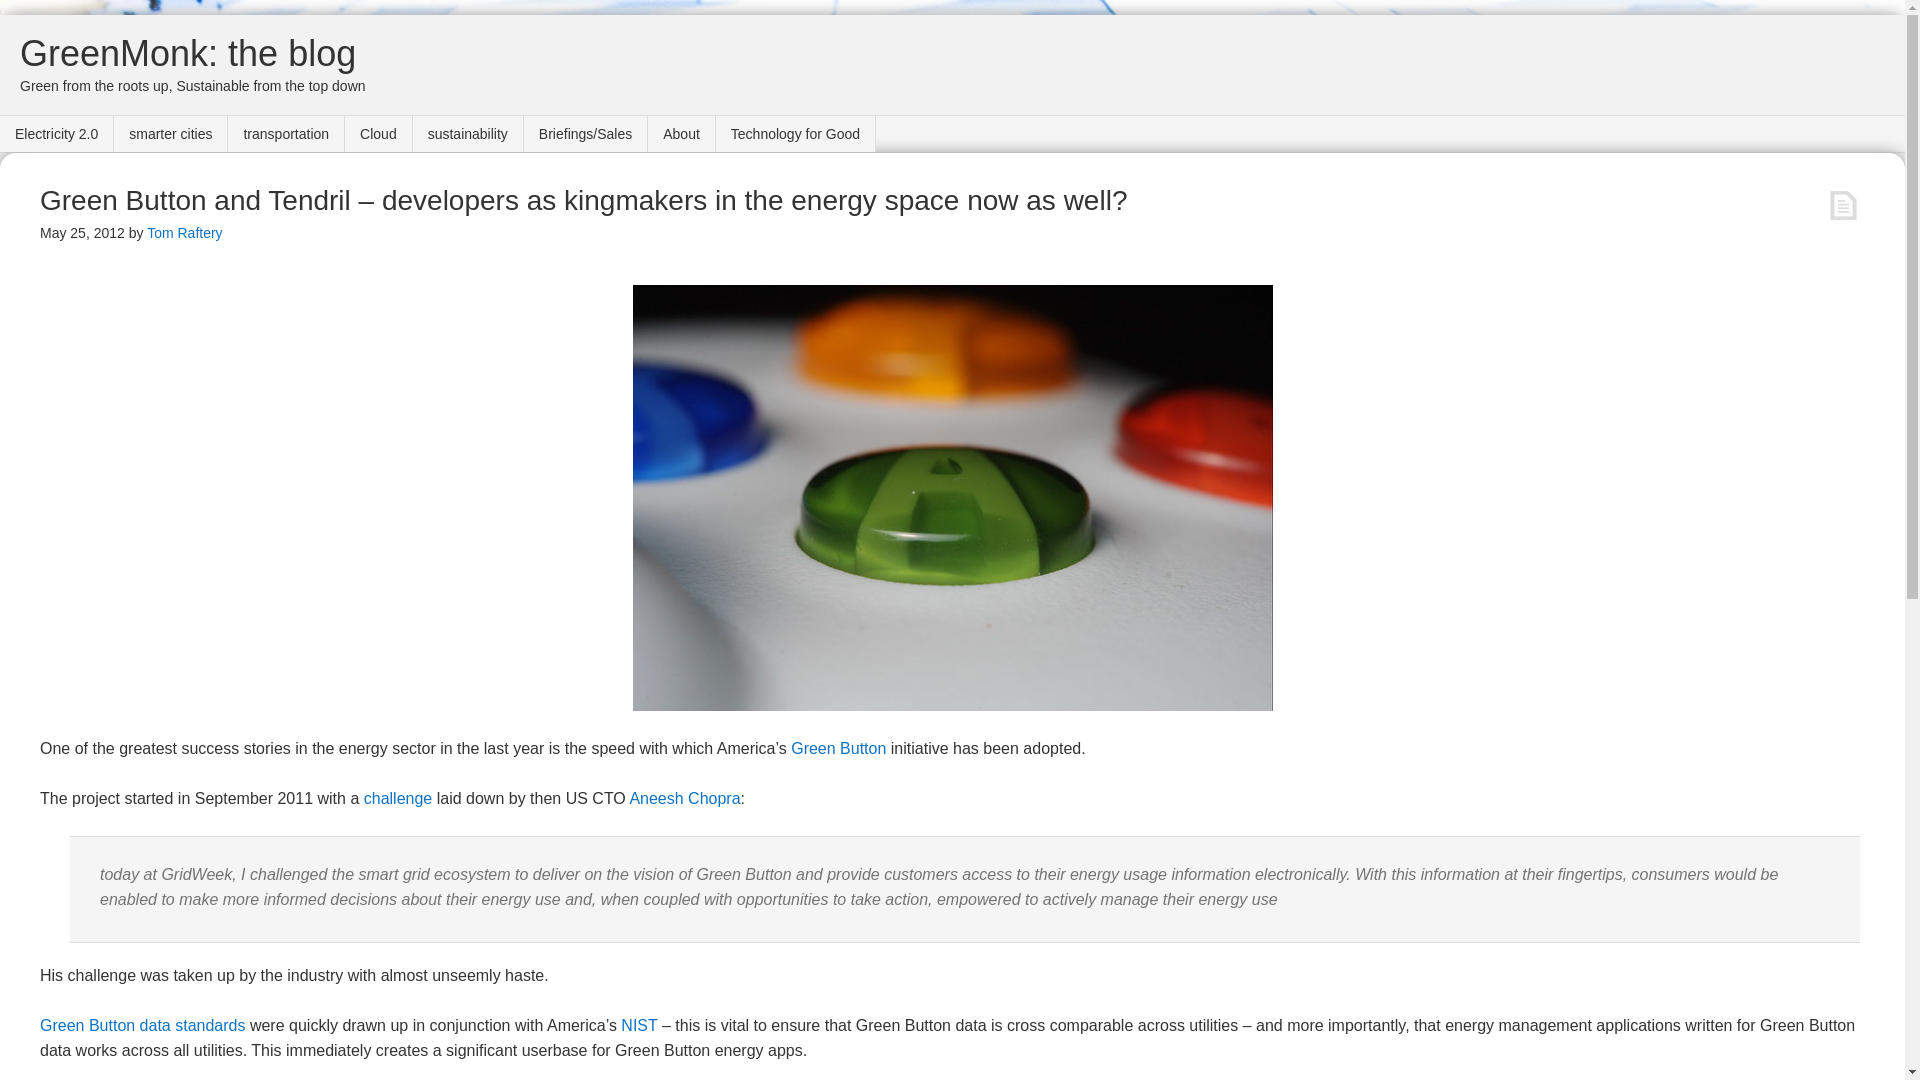 The height and width of the screenshot is (1080, 1920). Describe the element at coordinates (187, 54) in the screenshot. I see `GreenMonk: the blog` at that location.